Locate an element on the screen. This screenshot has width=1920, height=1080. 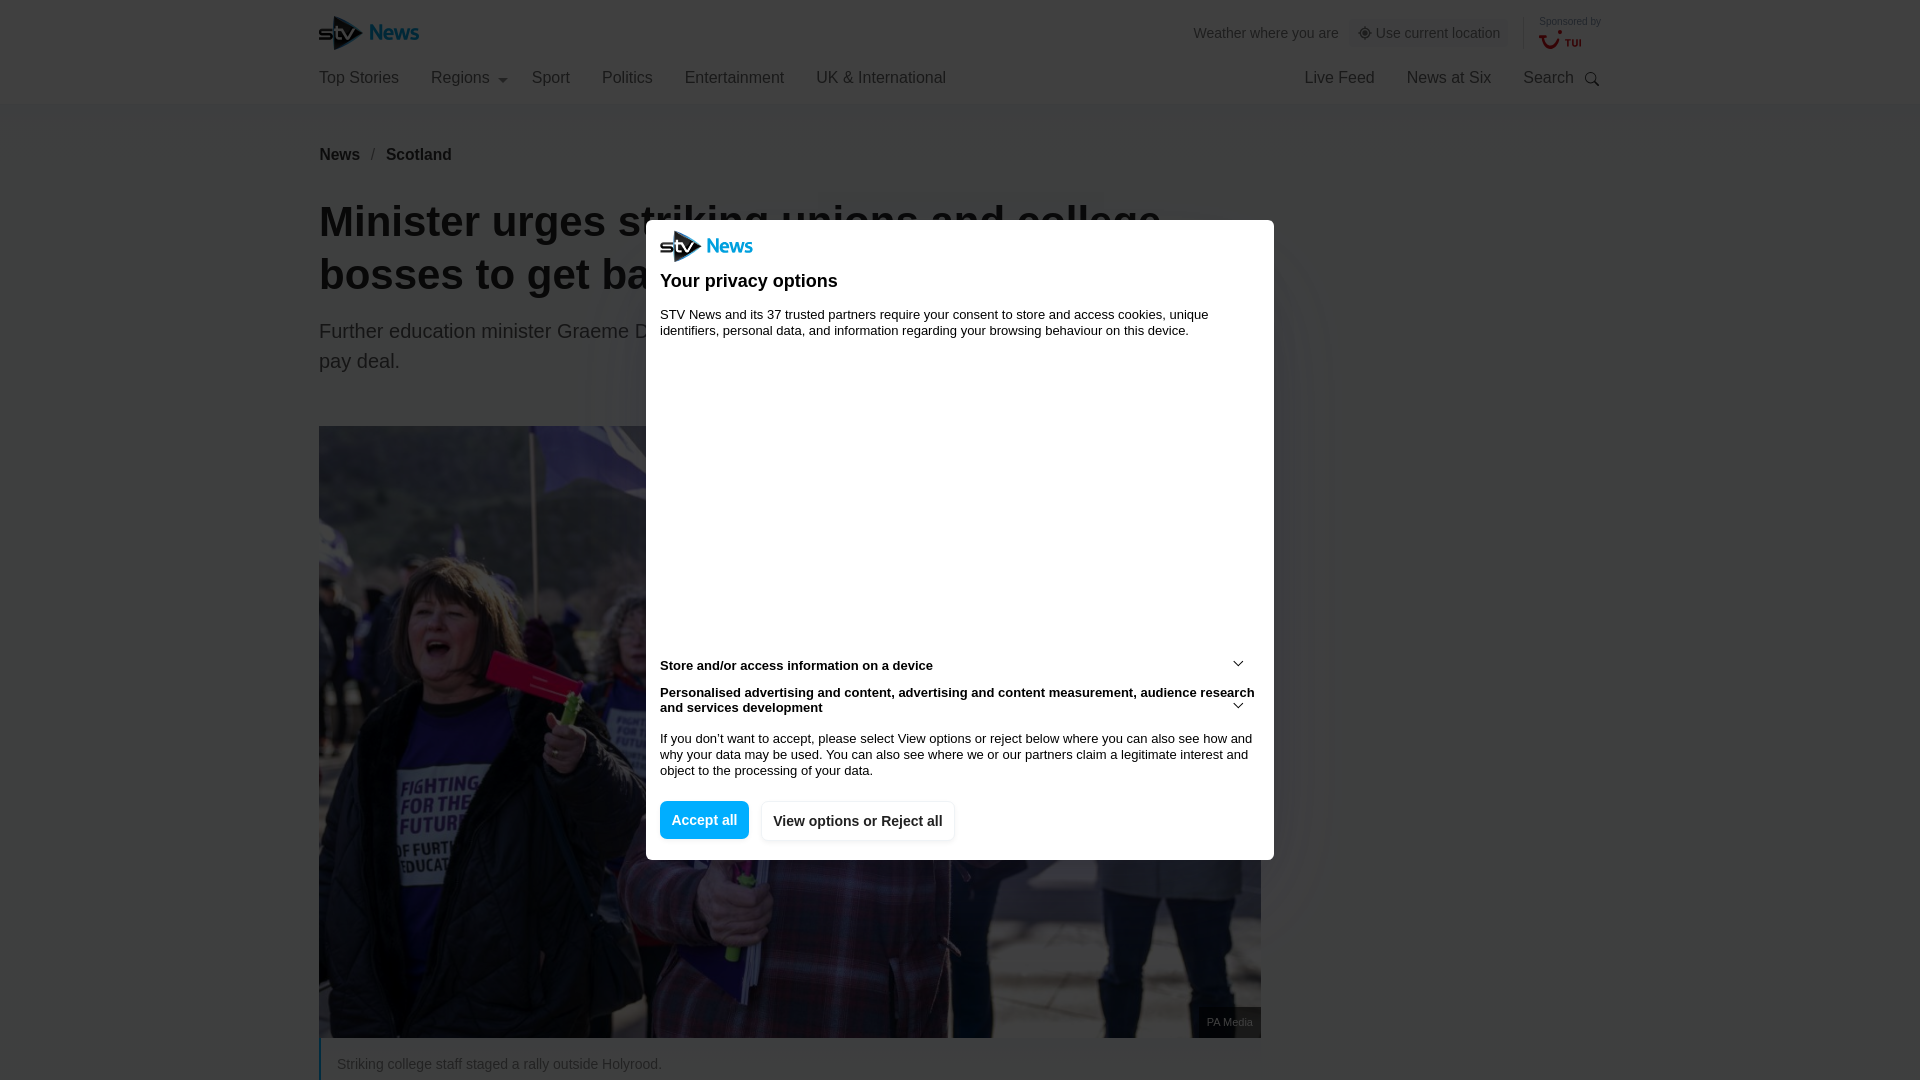
Scotland is located at coordinates (419, 154).